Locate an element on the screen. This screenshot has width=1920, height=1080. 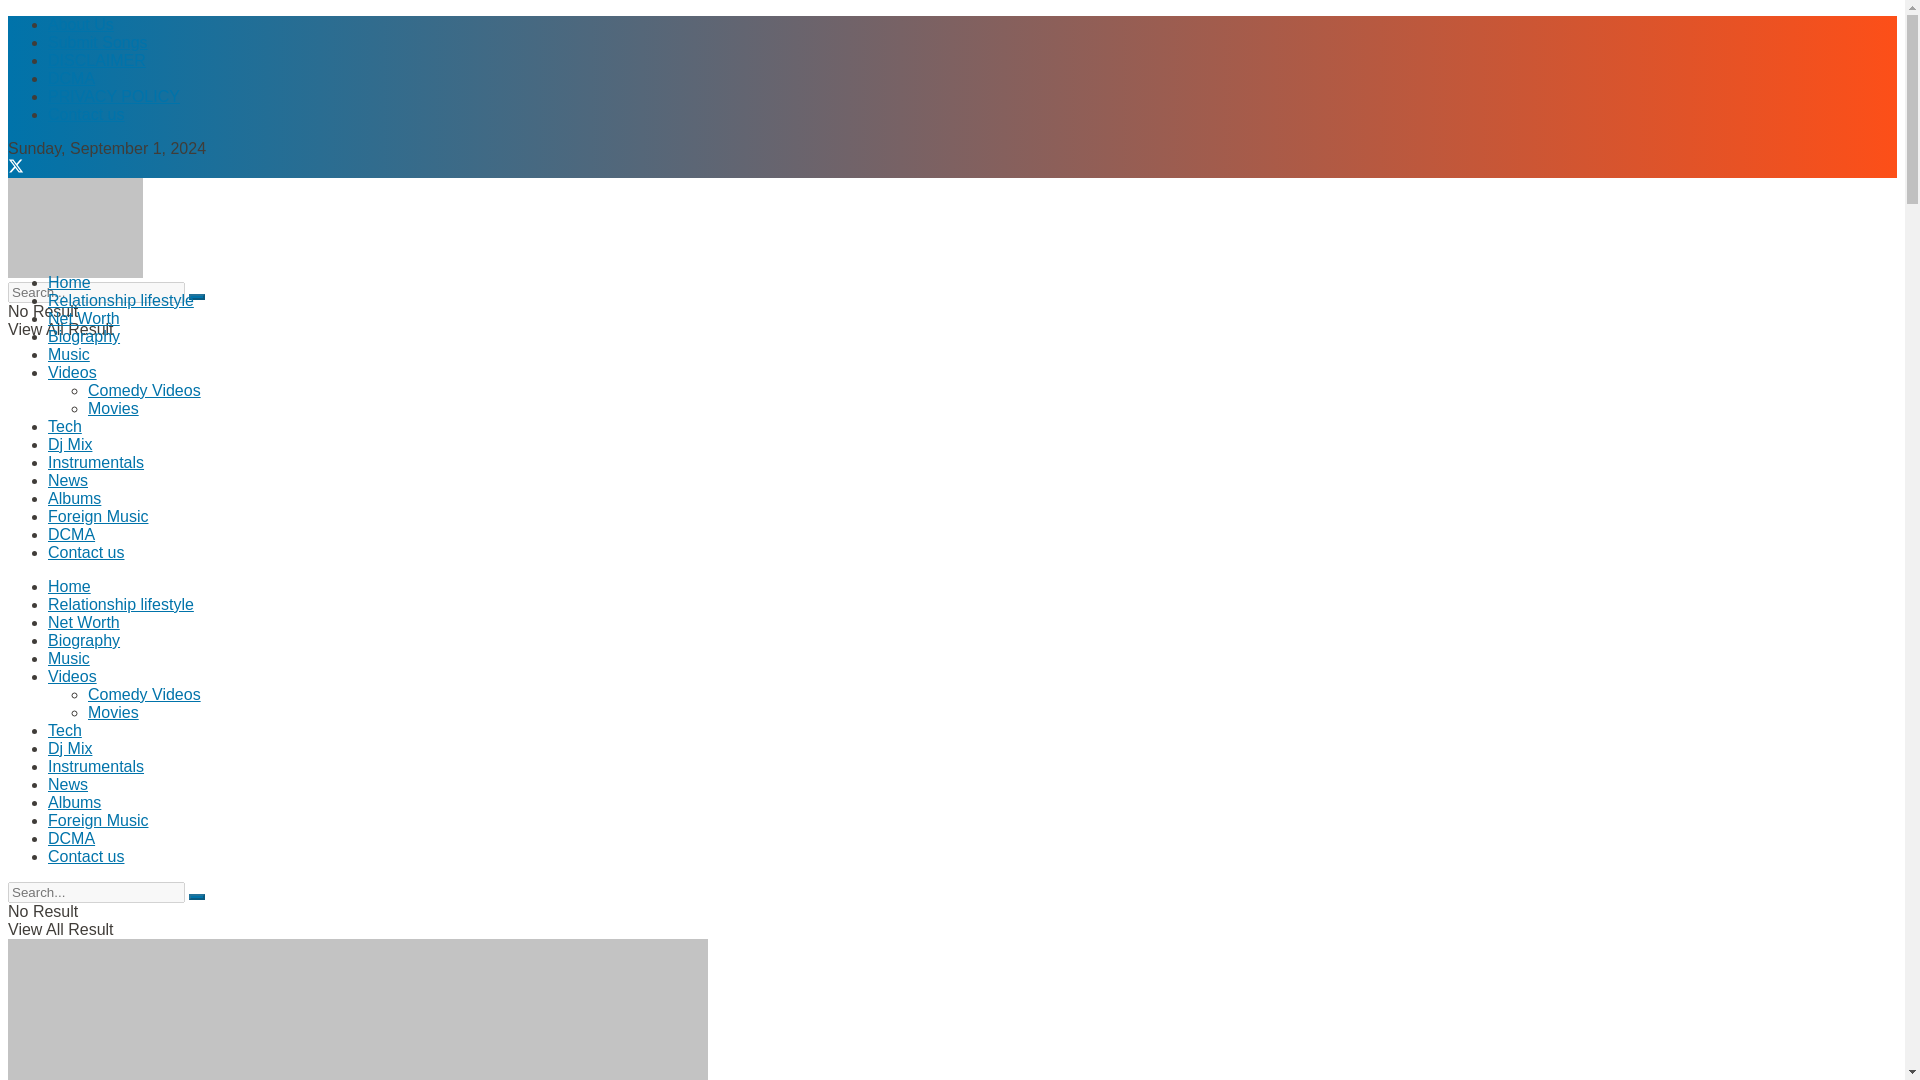
Contact us is located at coordinates (86, 552).